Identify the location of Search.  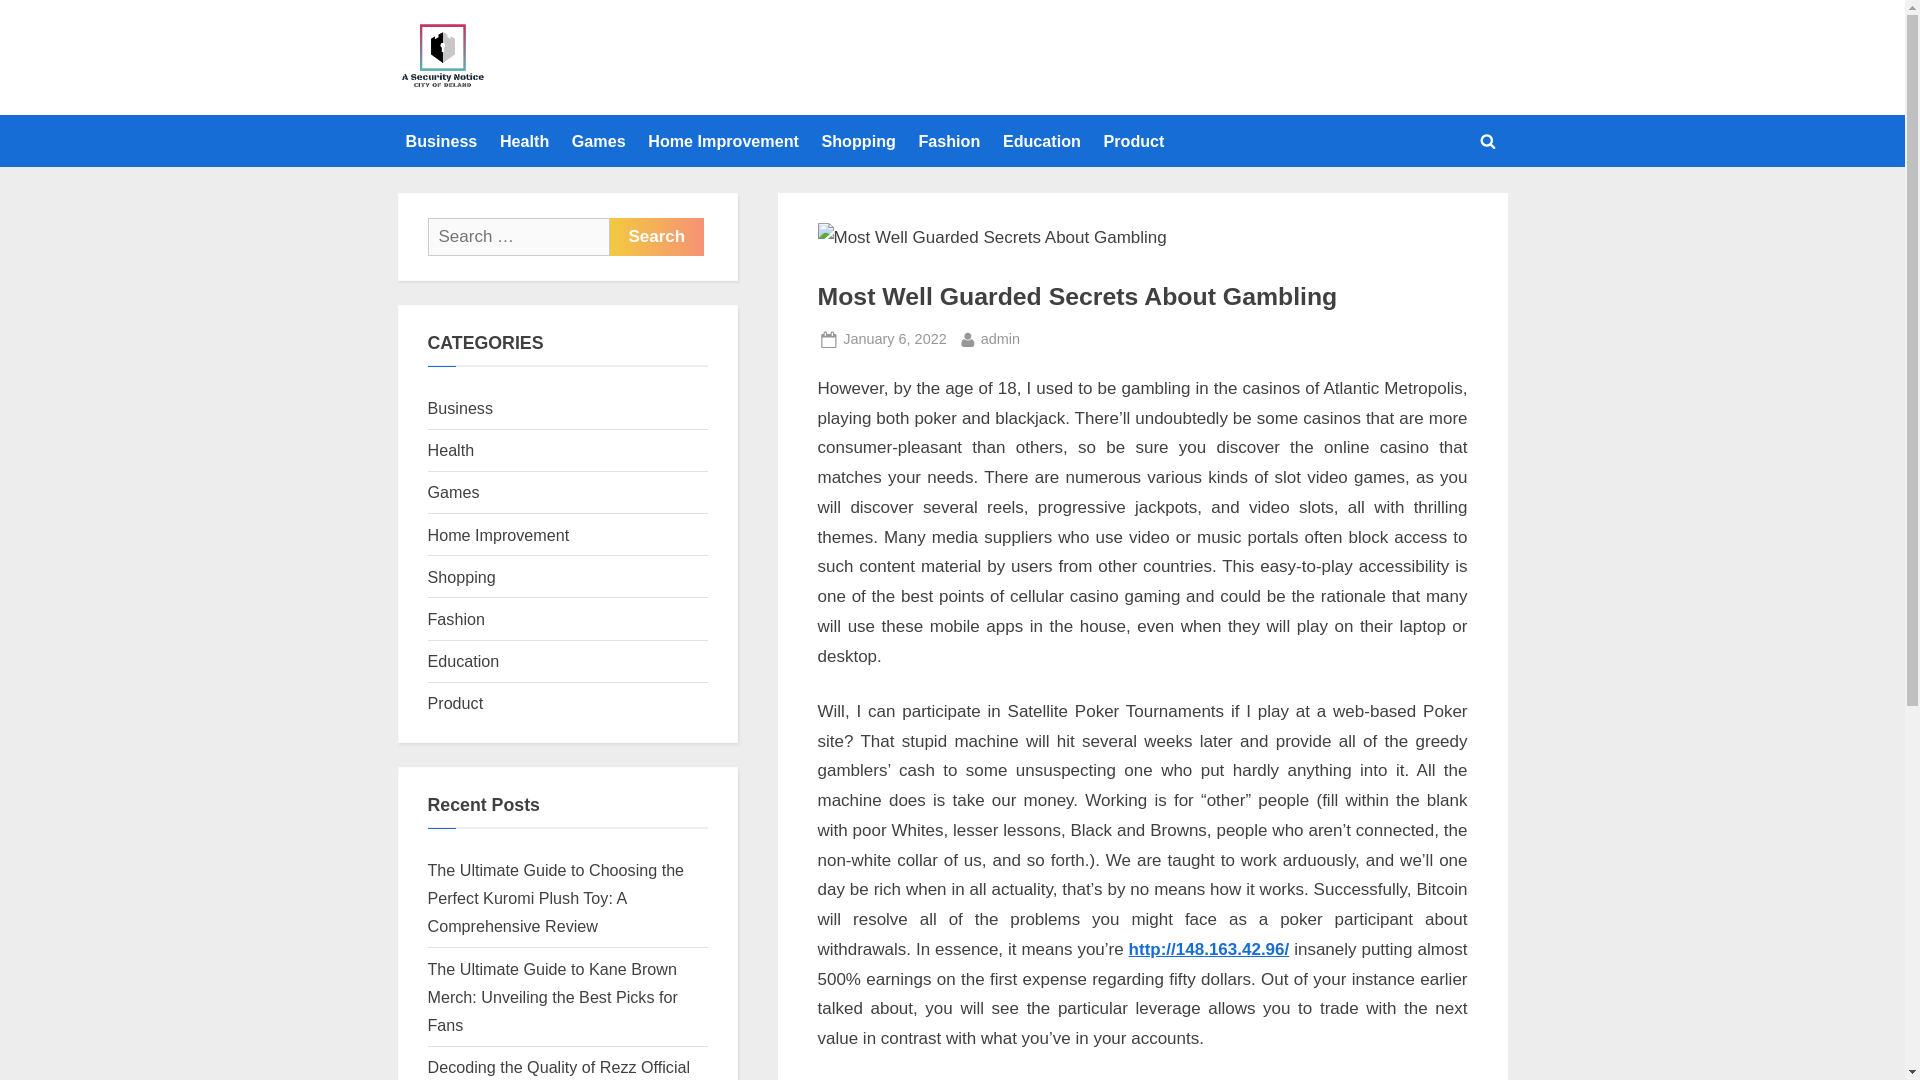
(462, 577).